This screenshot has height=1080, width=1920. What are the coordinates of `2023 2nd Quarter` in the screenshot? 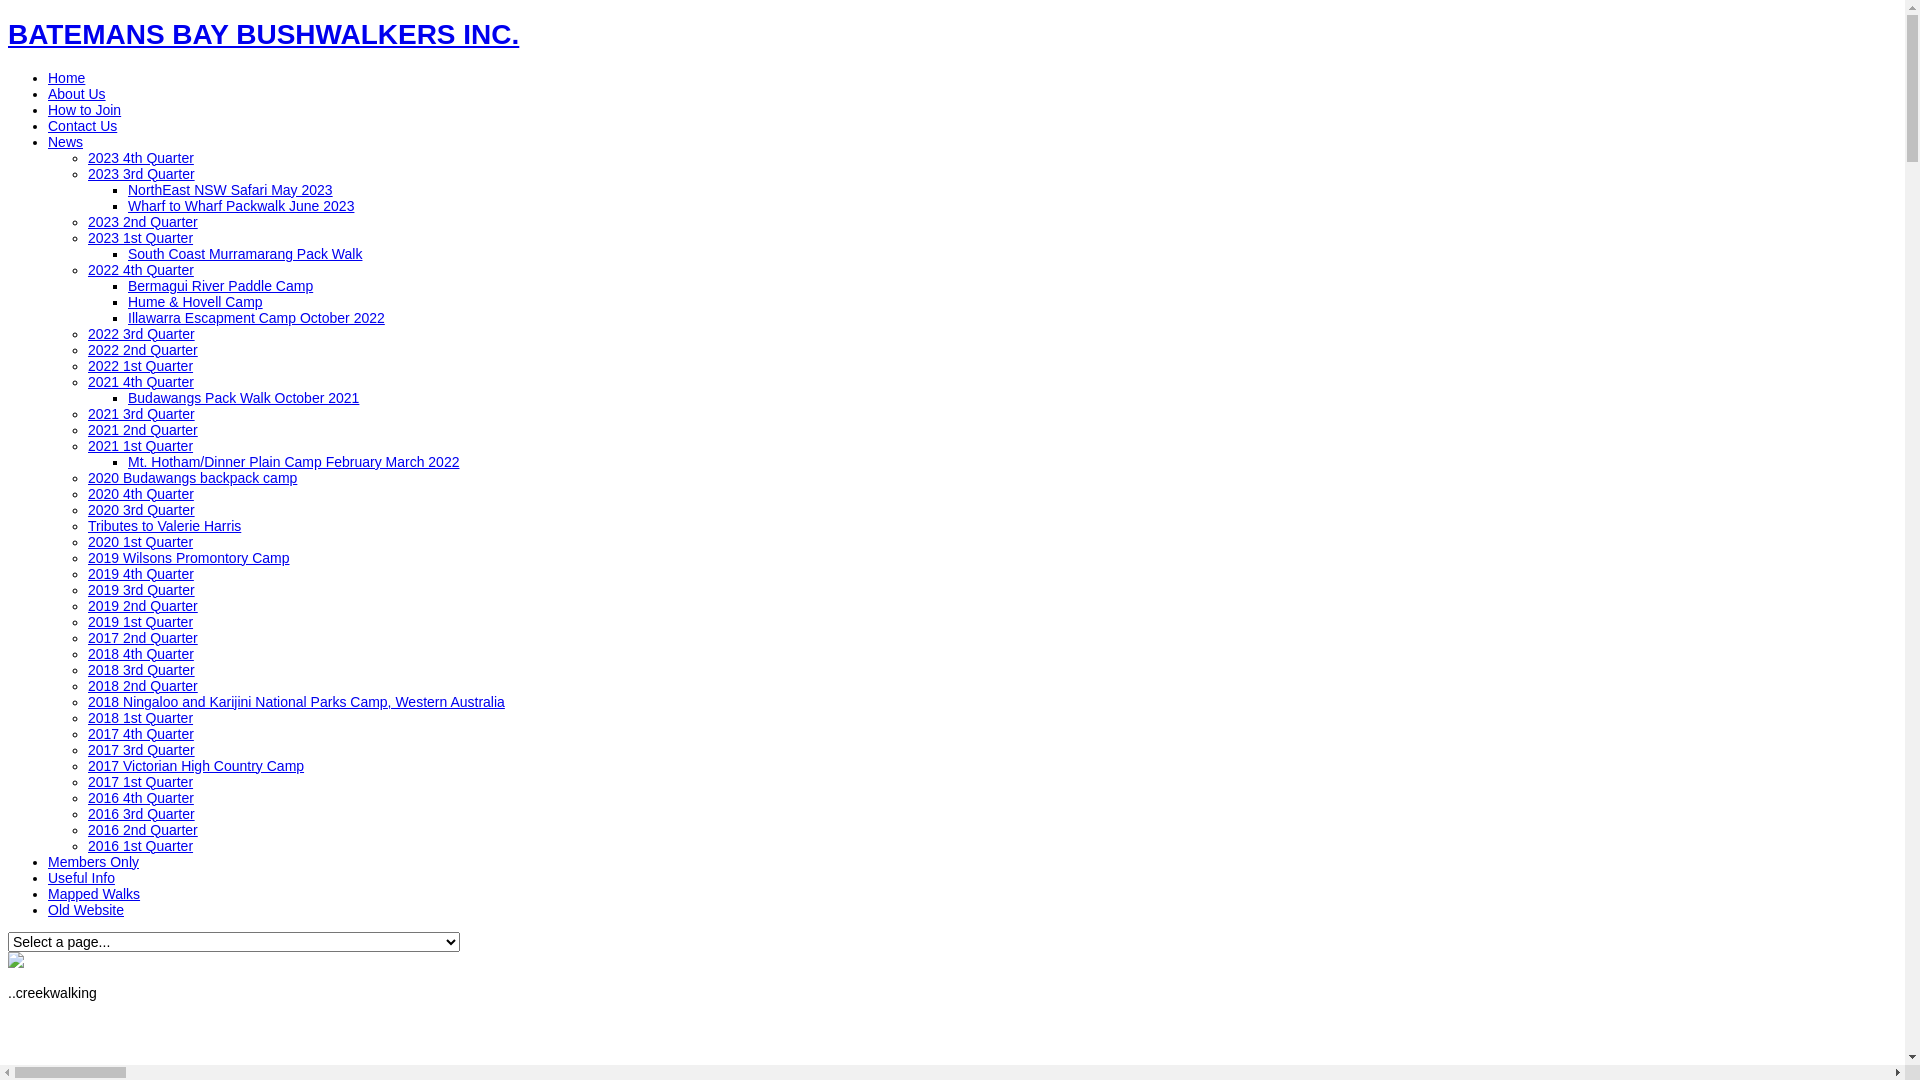 It's located at (143, 222).